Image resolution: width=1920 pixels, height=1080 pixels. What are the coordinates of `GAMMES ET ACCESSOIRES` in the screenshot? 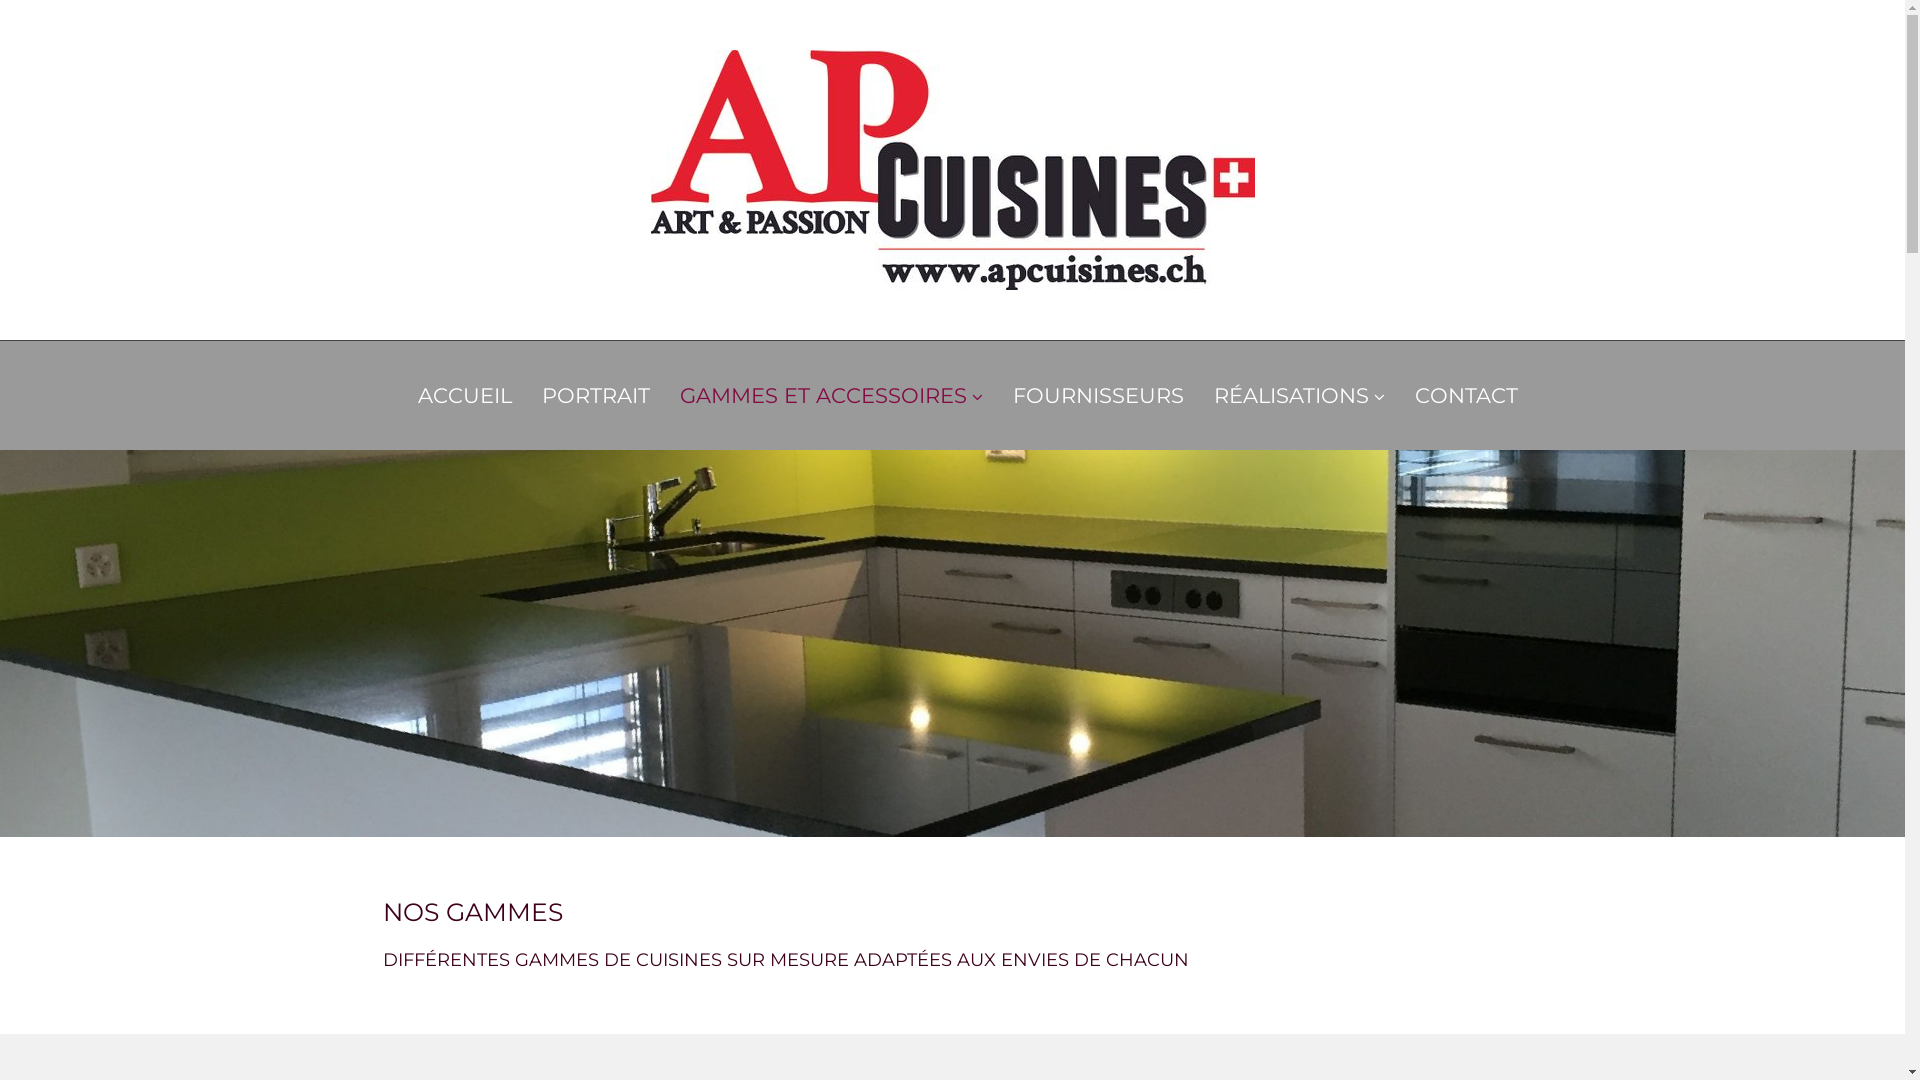 It's located at (832, 396).